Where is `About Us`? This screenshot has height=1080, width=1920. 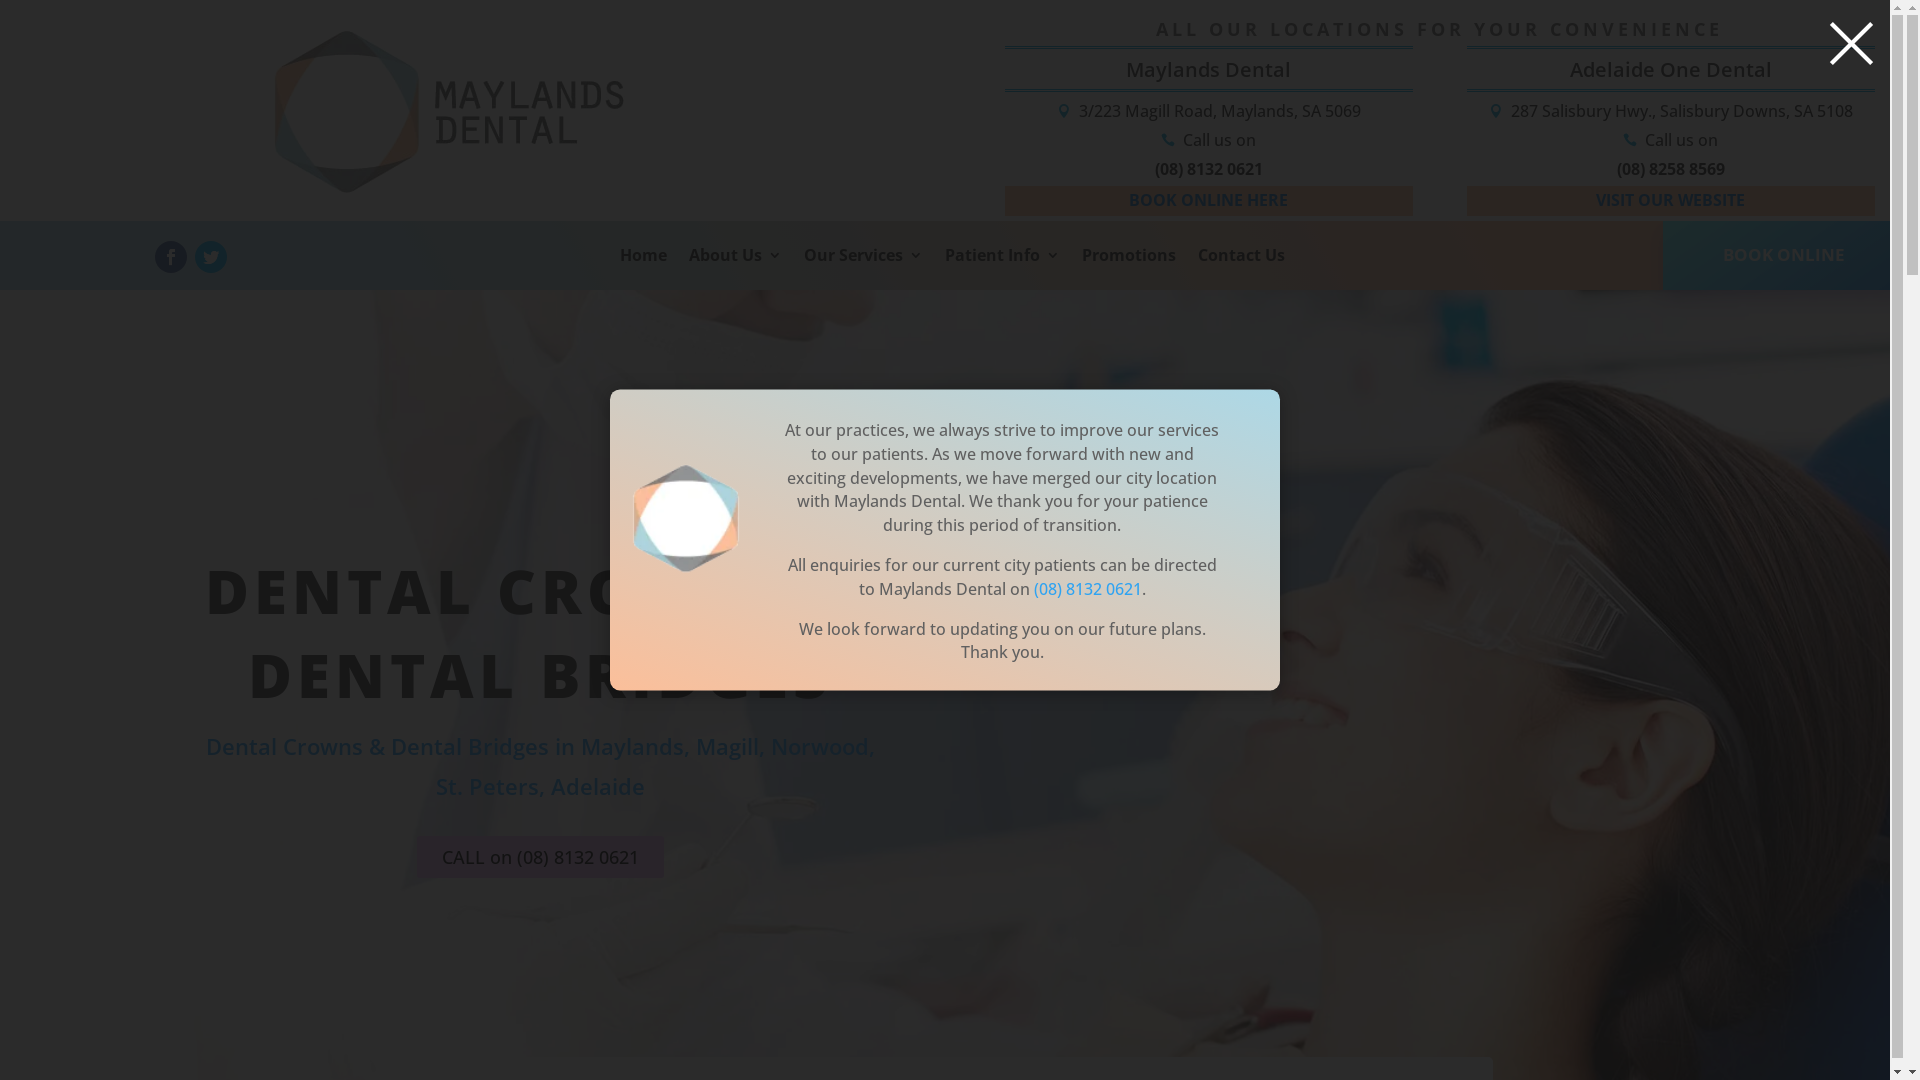
About Us is located at coordinates (736, 268).